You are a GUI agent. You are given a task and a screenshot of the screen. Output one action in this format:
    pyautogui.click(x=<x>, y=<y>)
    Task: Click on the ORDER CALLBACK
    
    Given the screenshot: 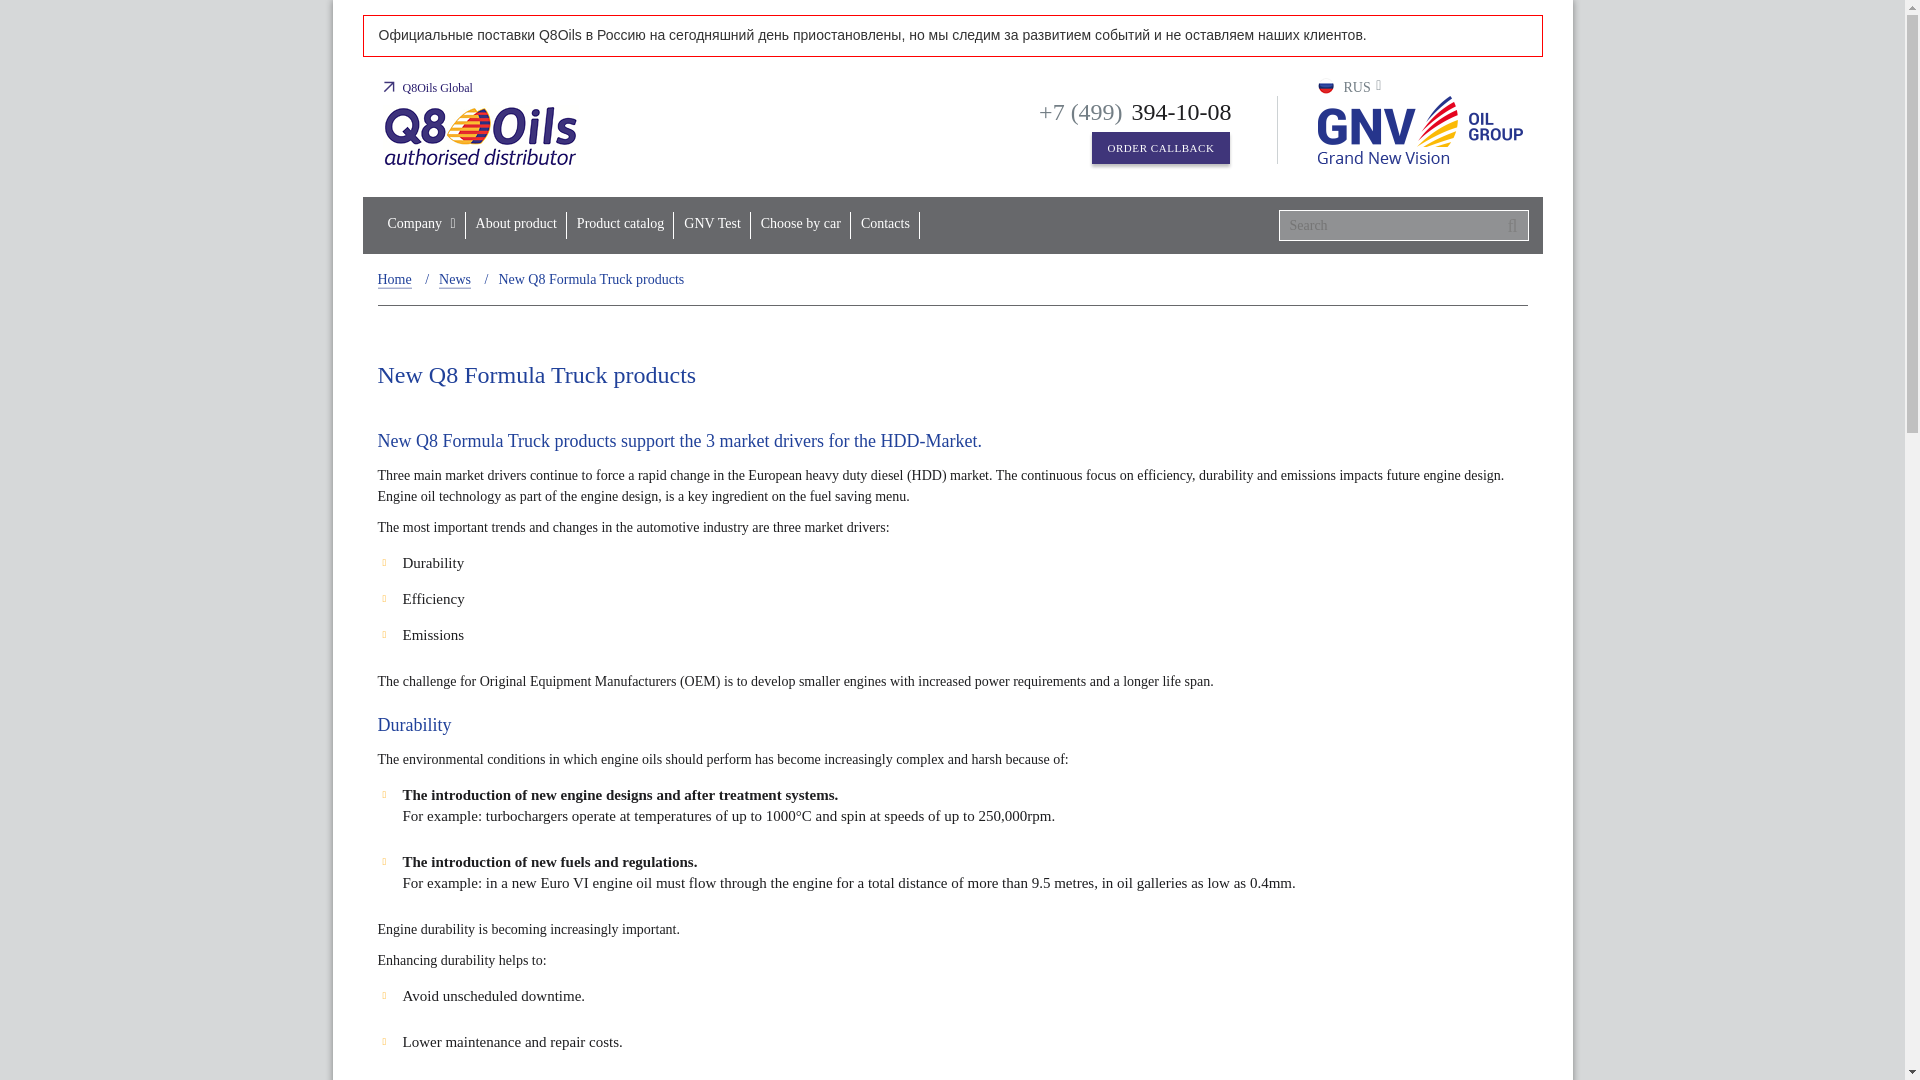 What is the action you would take?
    pyautogui.click(x=1160, y=148)
    